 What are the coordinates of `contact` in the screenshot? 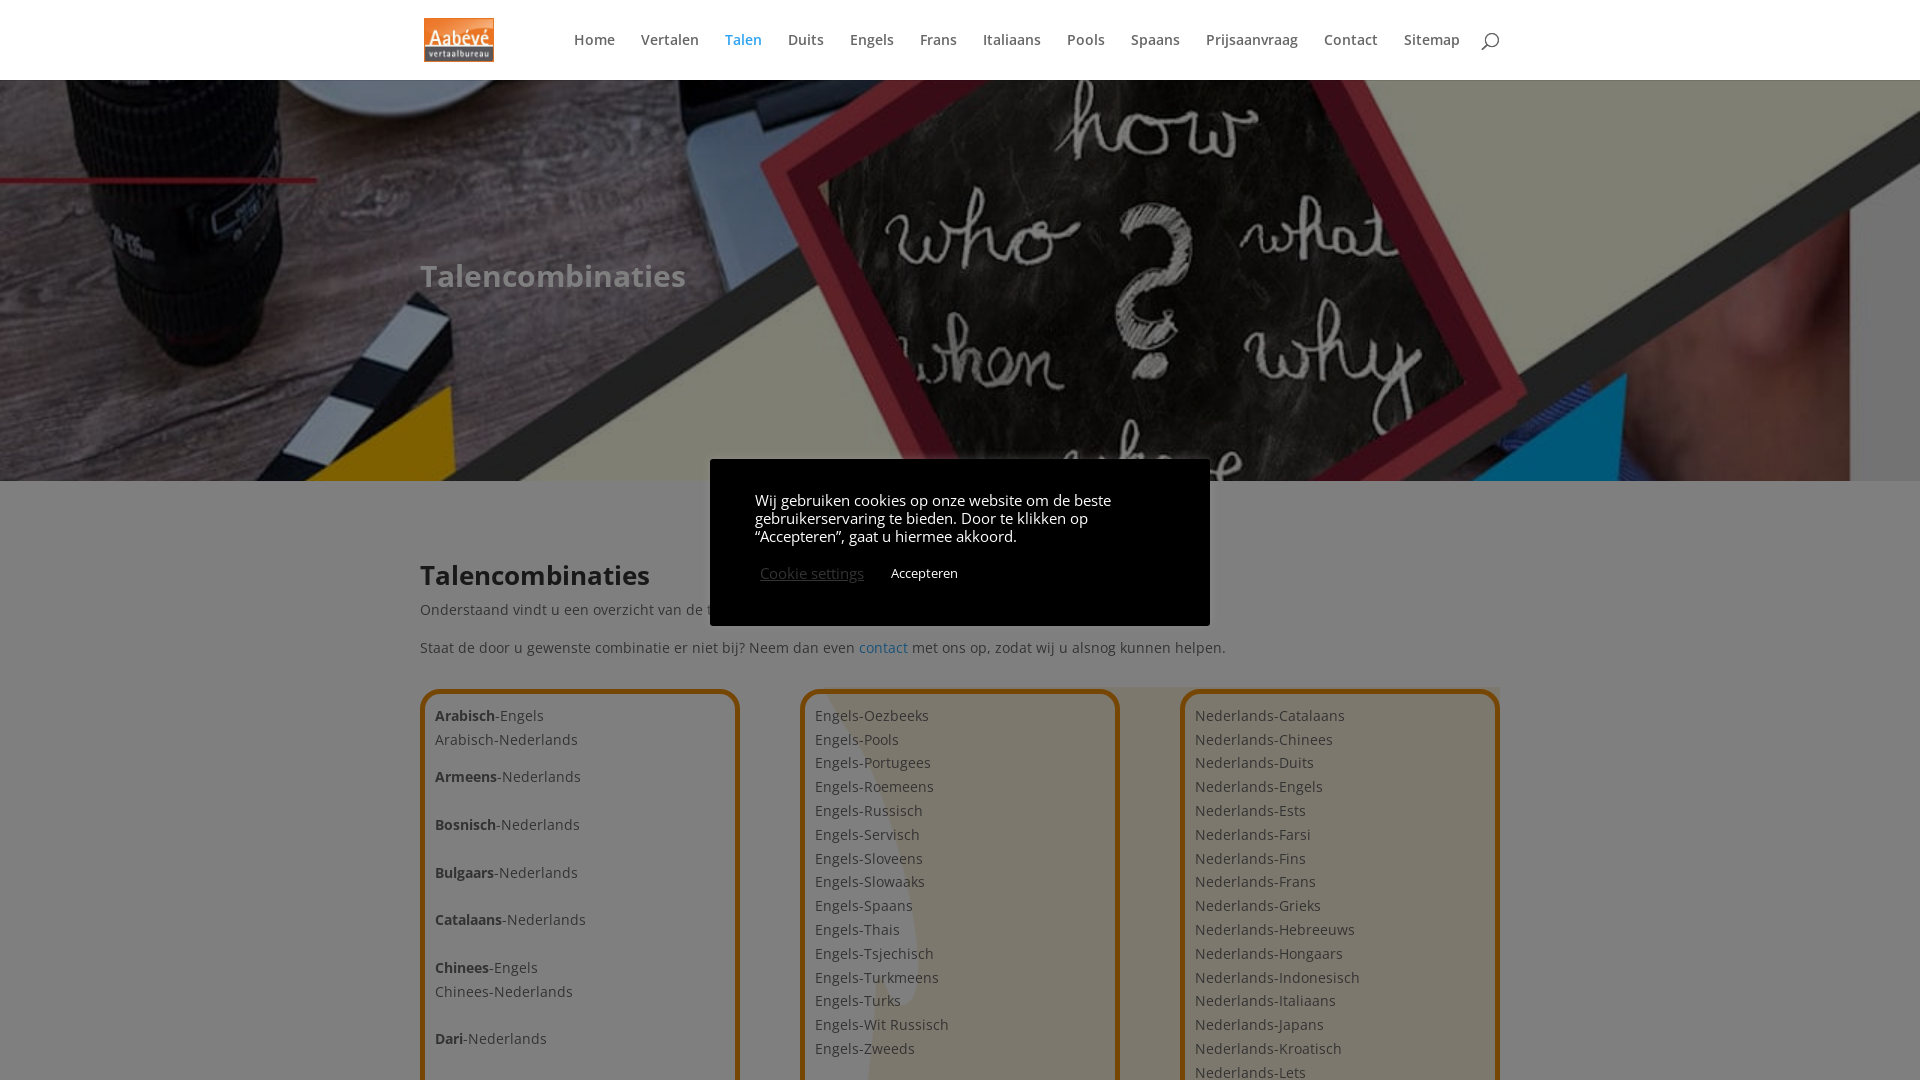 It's located at (884, 648).